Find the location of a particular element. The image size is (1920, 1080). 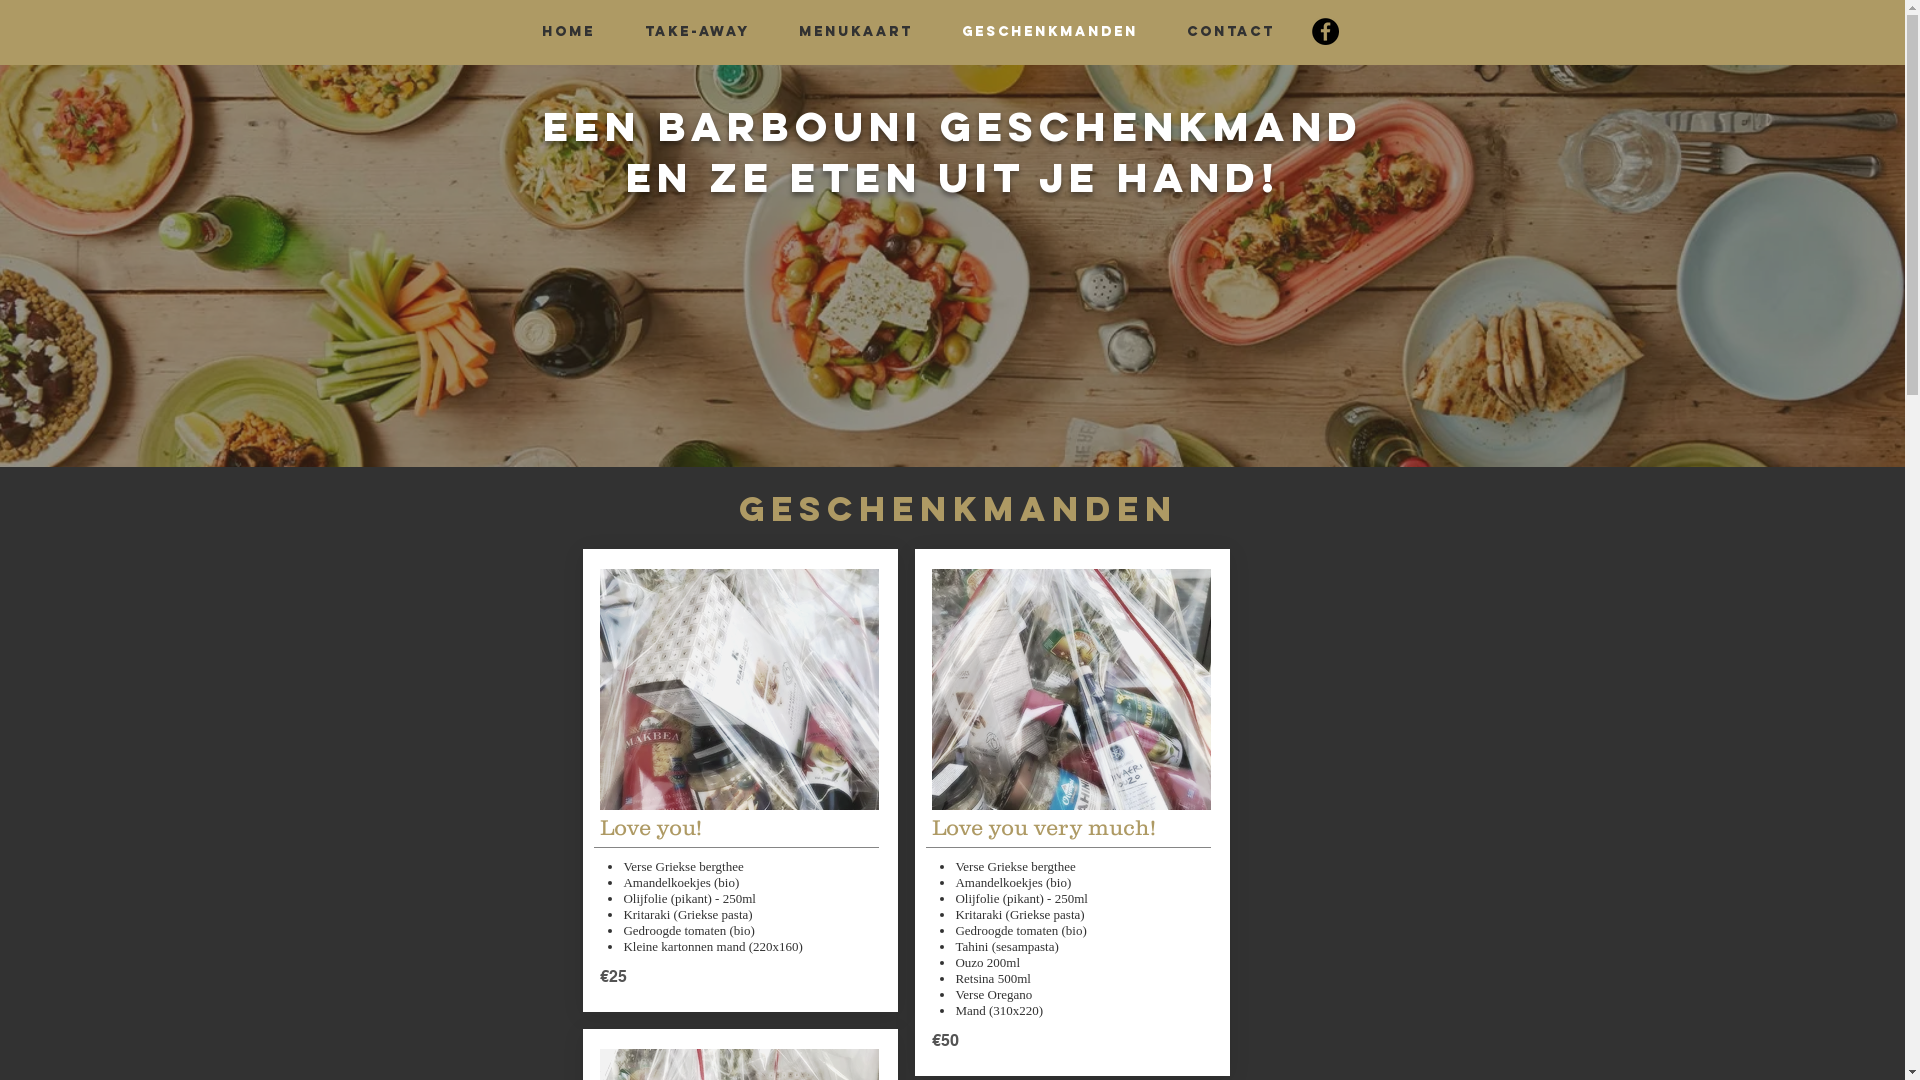

MENUKAART is located at coordinates (856, 32).